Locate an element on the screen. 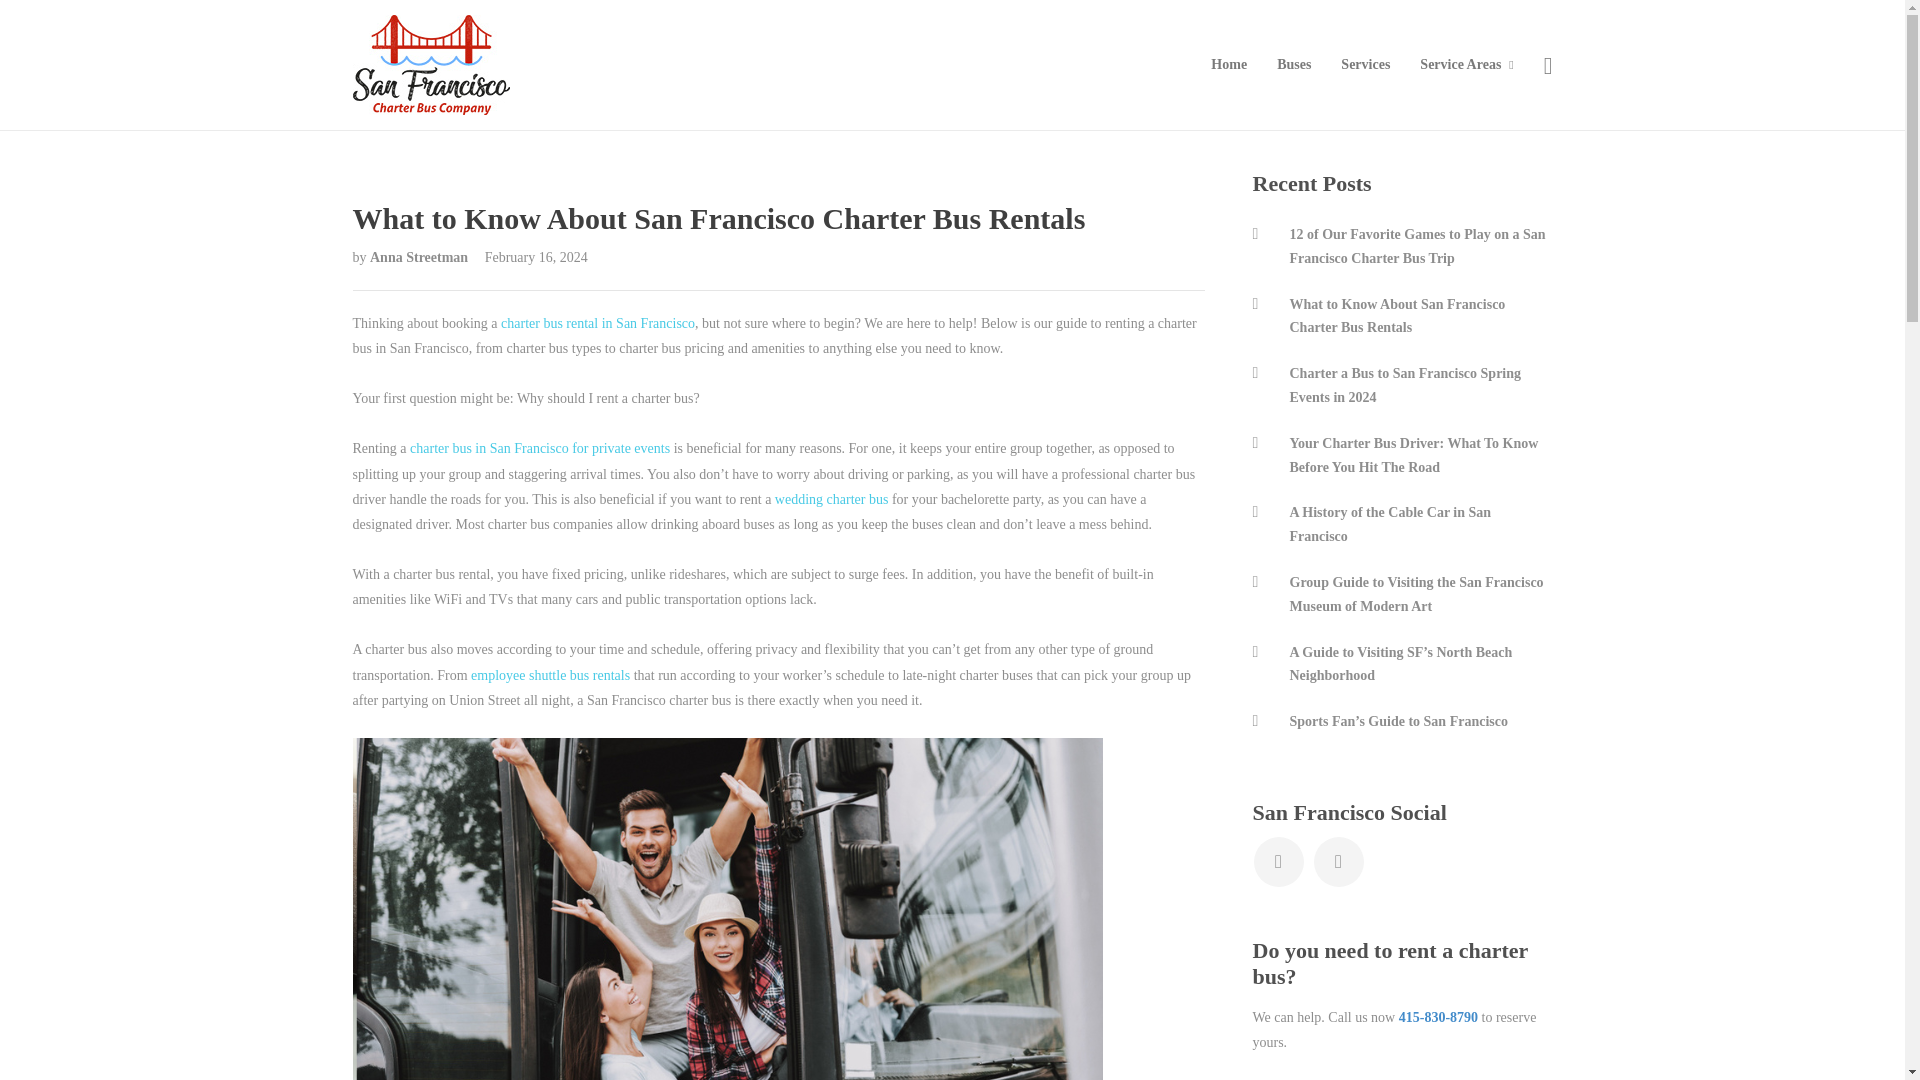 This screenshot has width=1920, height=1080. What to Know About San Francisco Charter Bus Rentals is located at coordinates (777, 211).